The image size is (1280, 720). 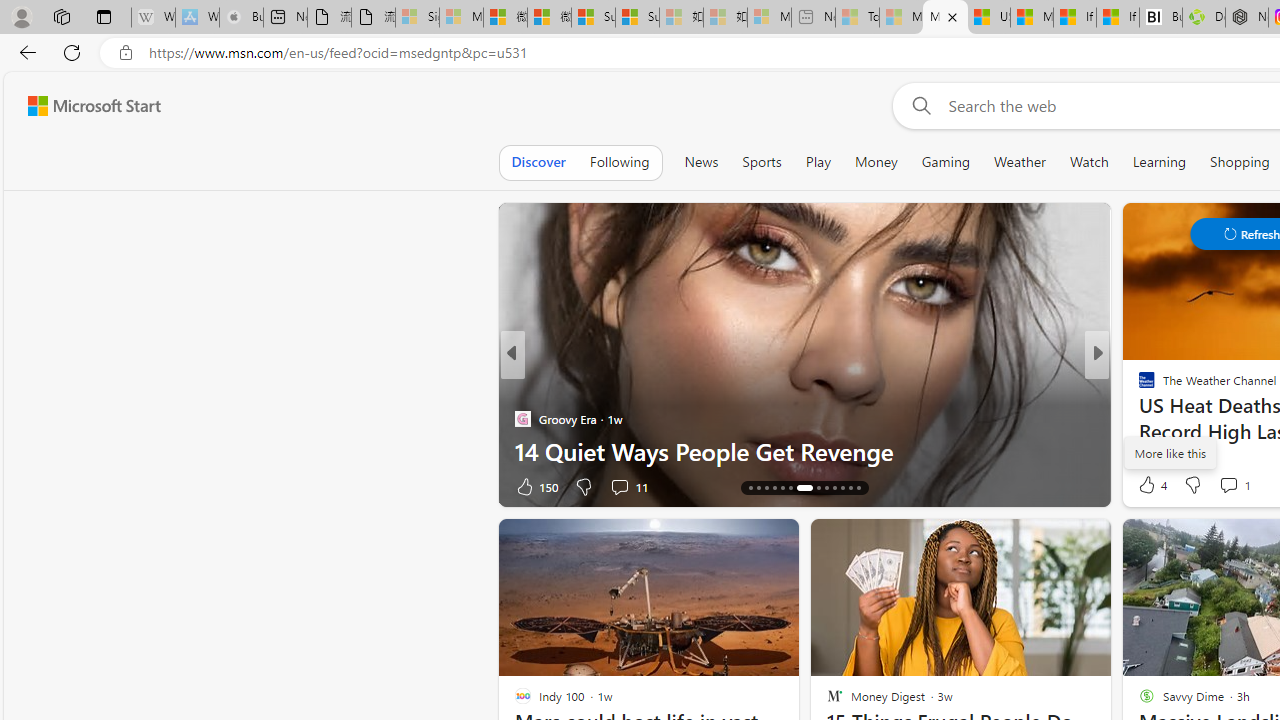 I want to click on AutomationID: tab-23, so click(x=834, y=488).